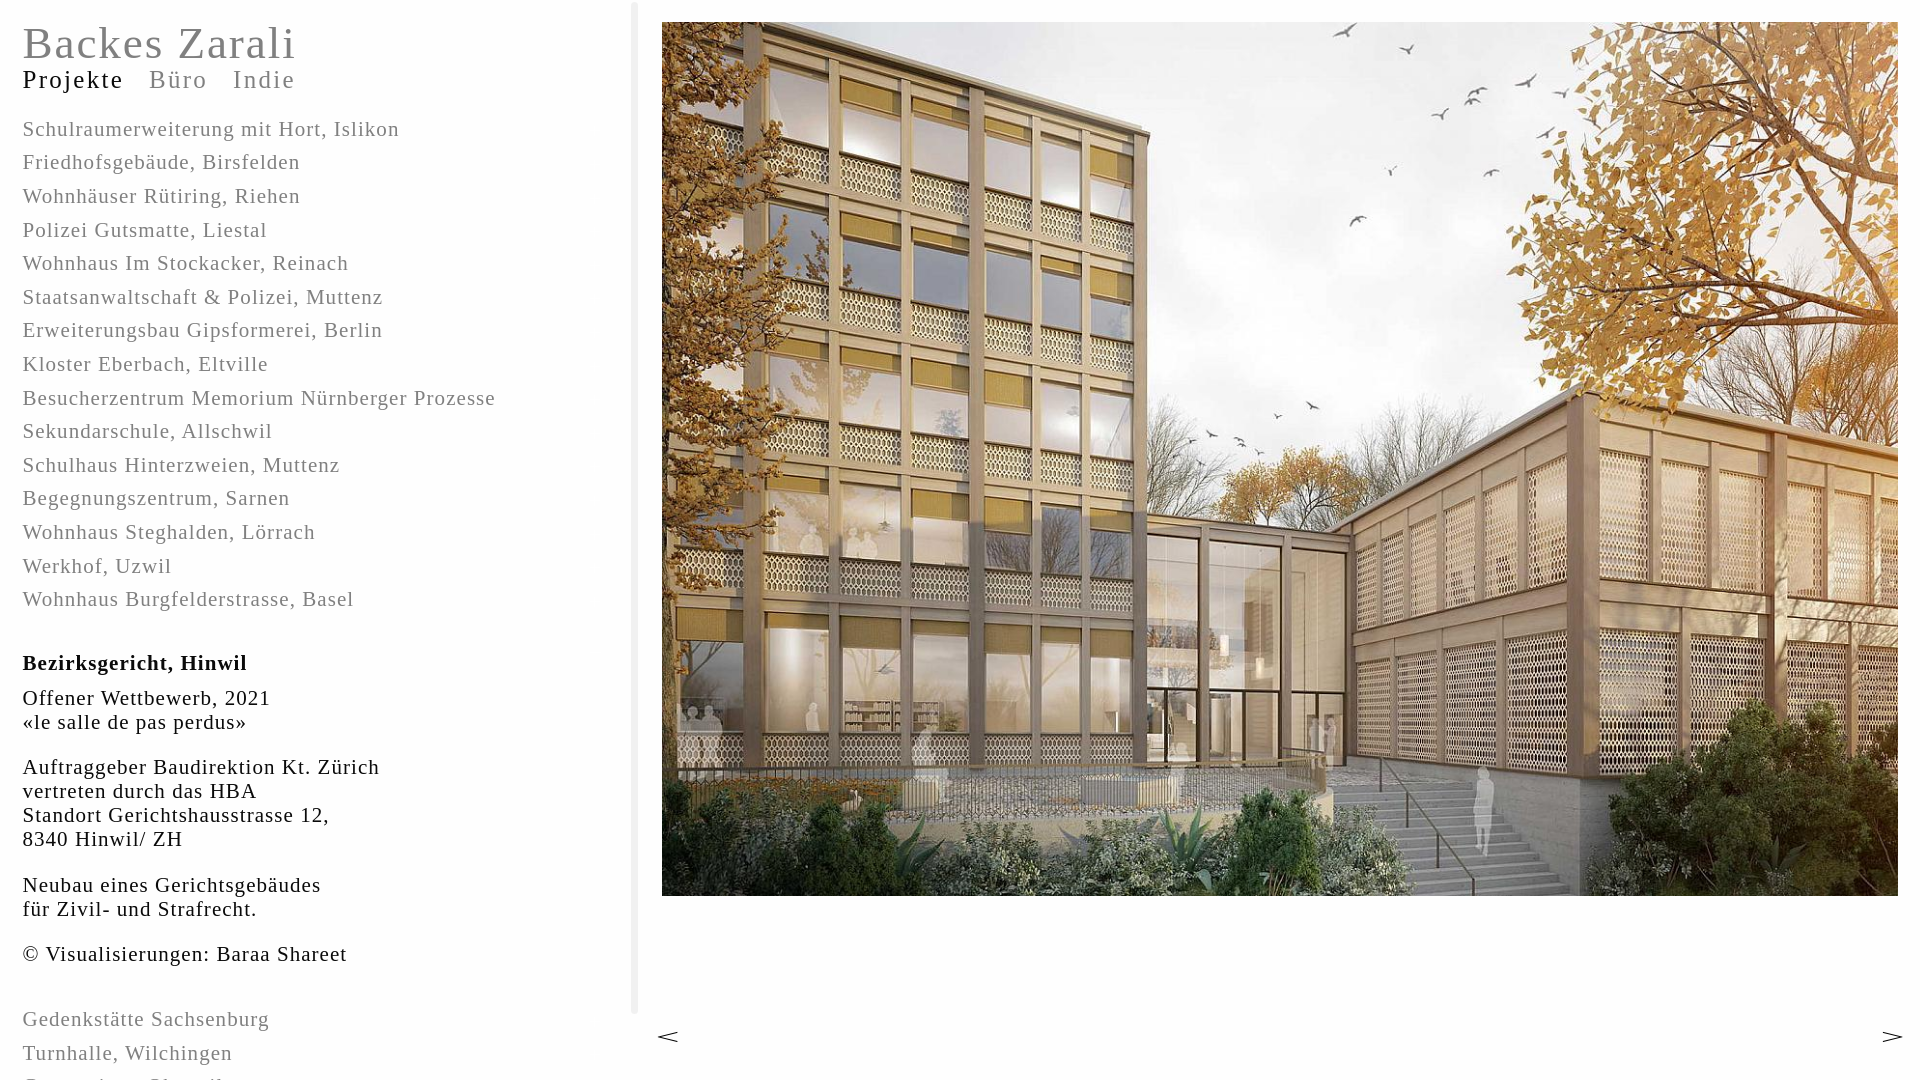 The width and height of the screenshot is (1920, 1080). What do you see at coordinates (1864, 1037) in the screenshot?
I see `>` at bounding box center [1864, 1037].